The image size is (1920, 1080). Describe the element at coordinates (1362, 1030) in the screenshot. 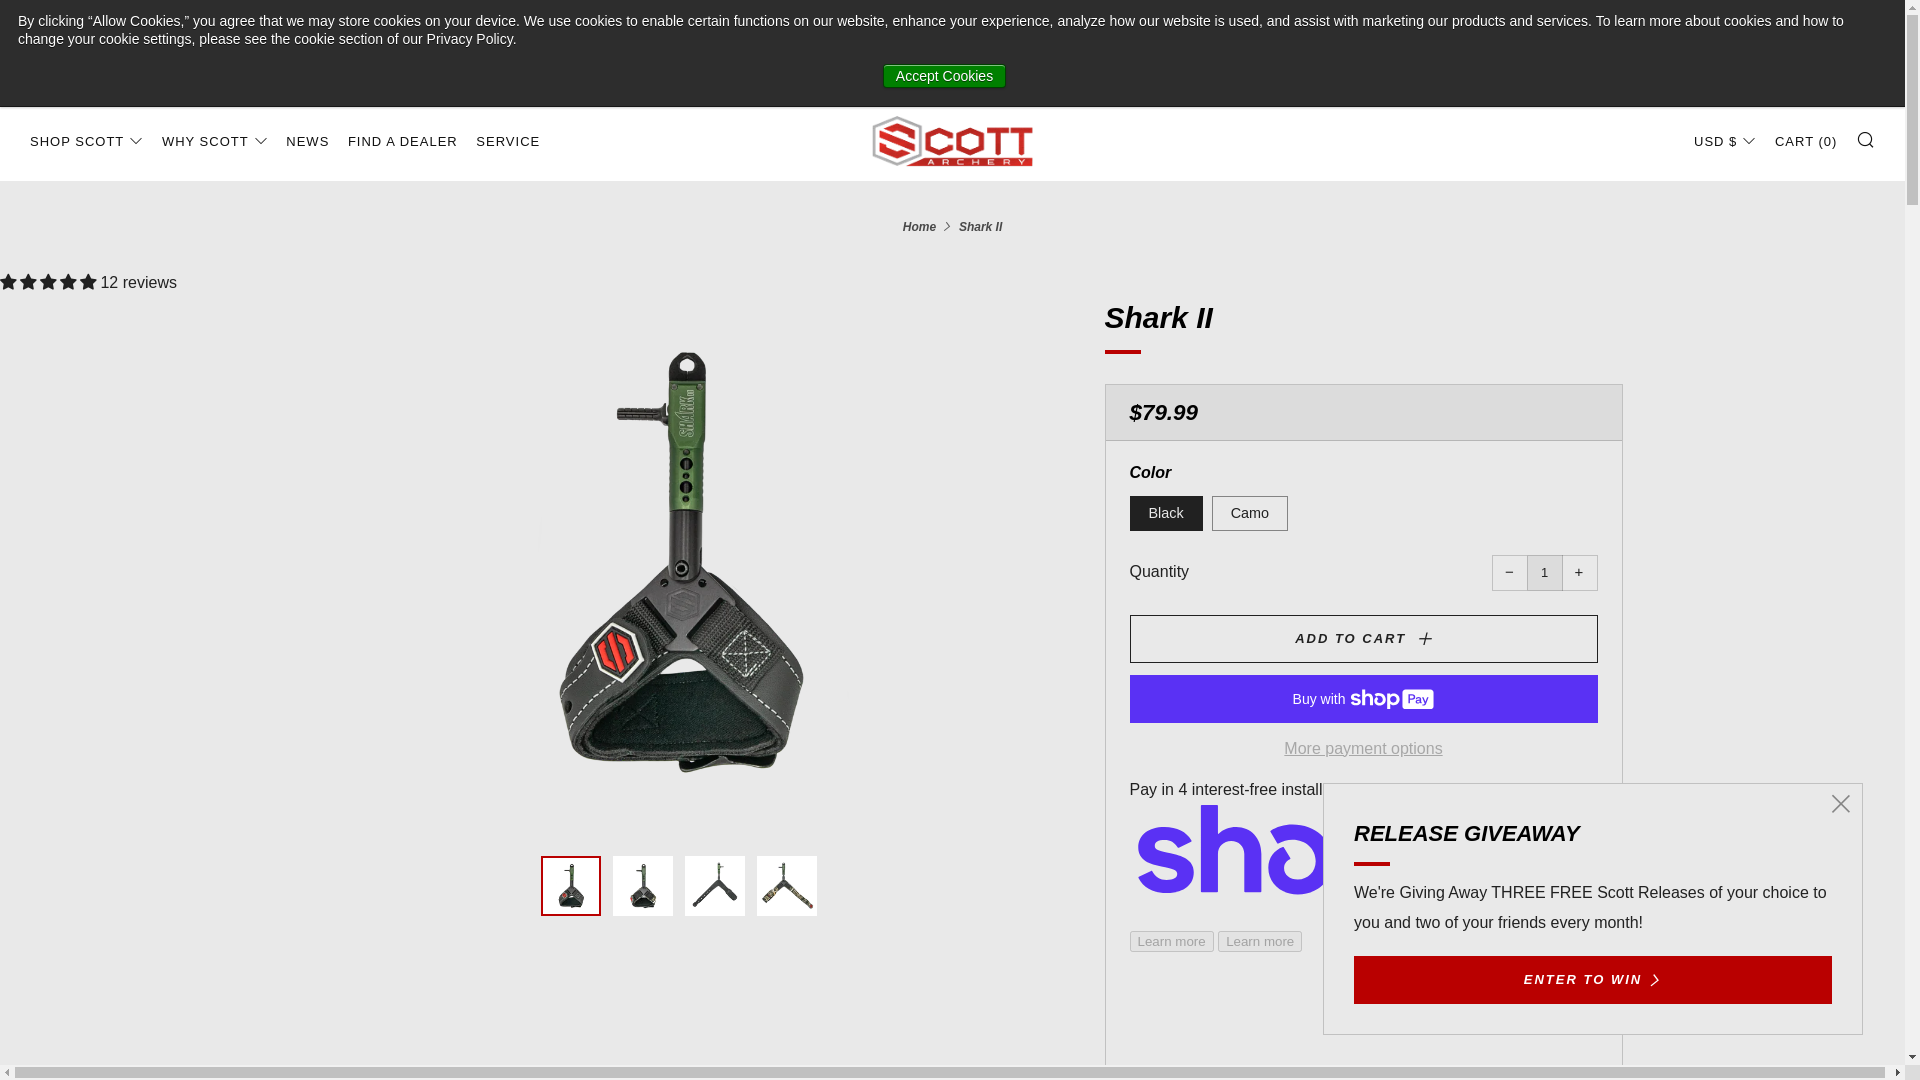

I see `Form 0` at that location.